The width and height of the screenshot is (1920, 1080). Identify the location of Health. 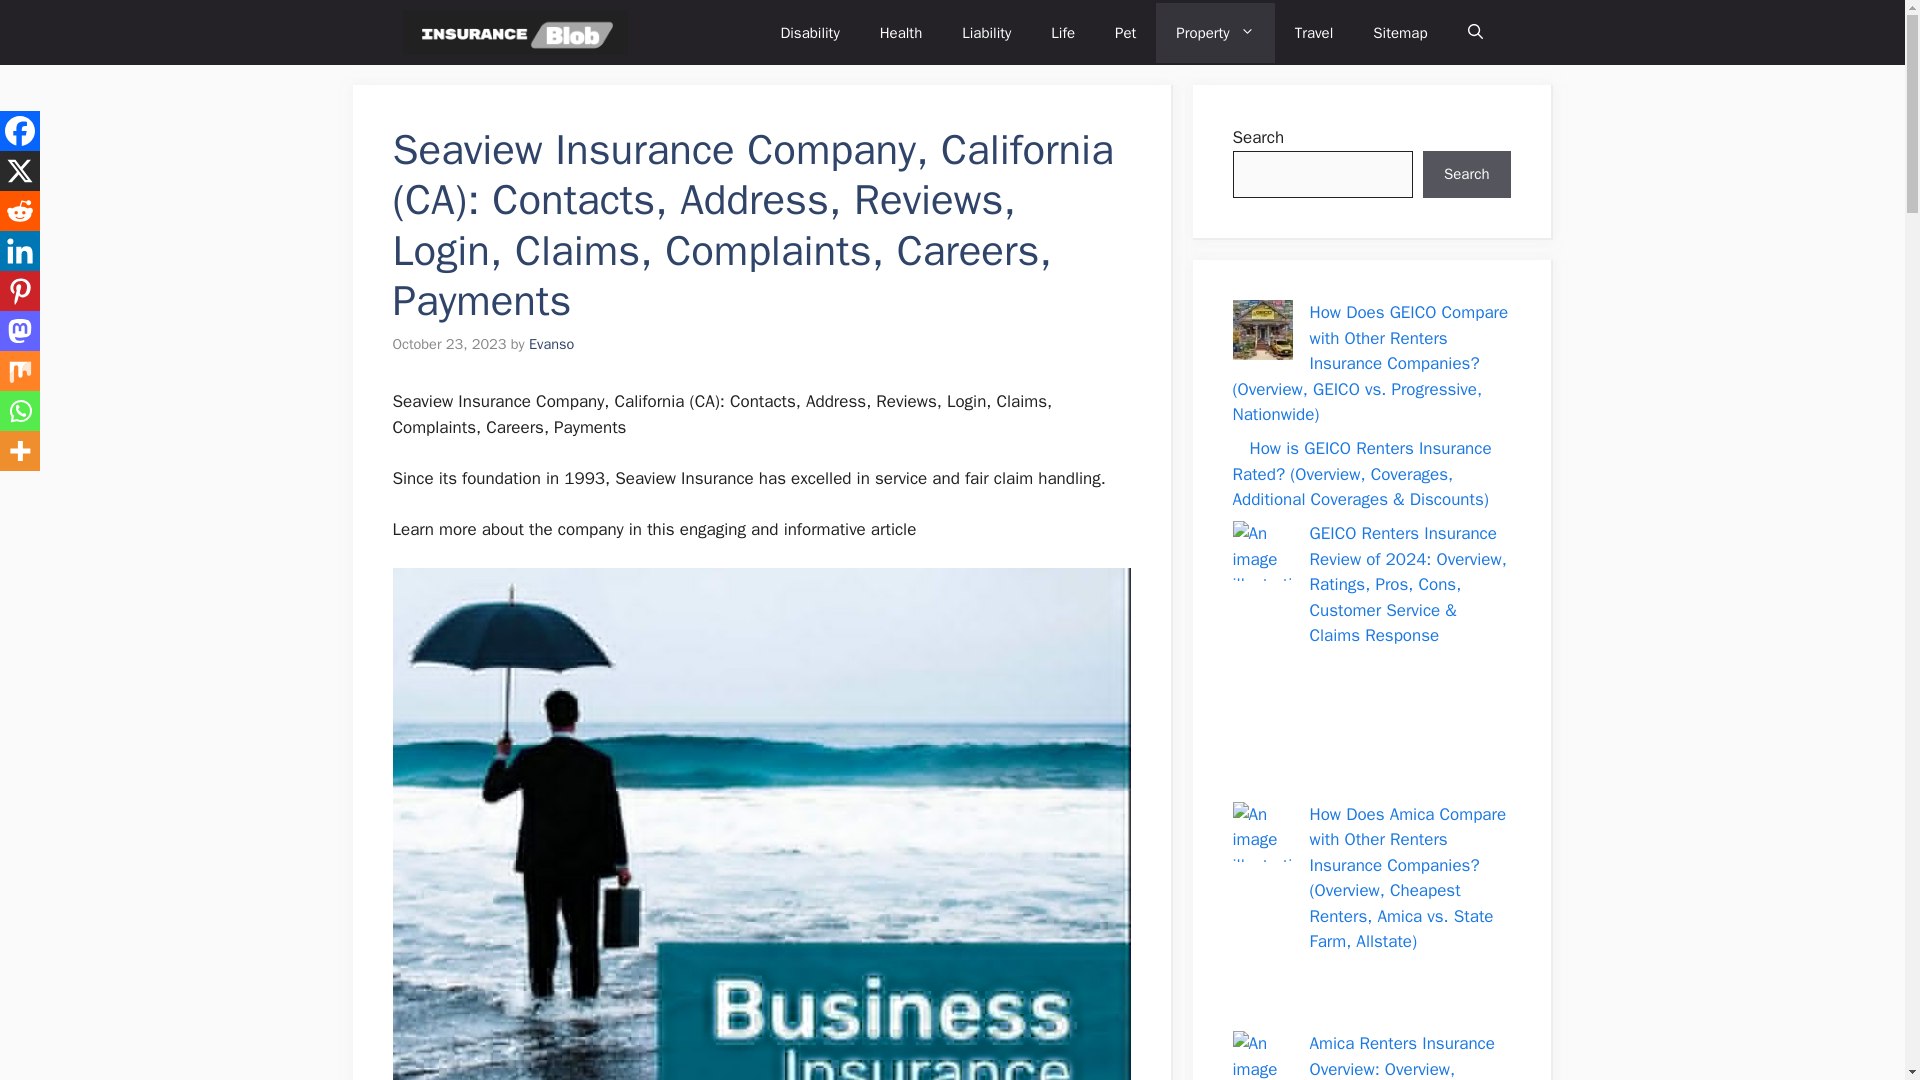
(901, 32).